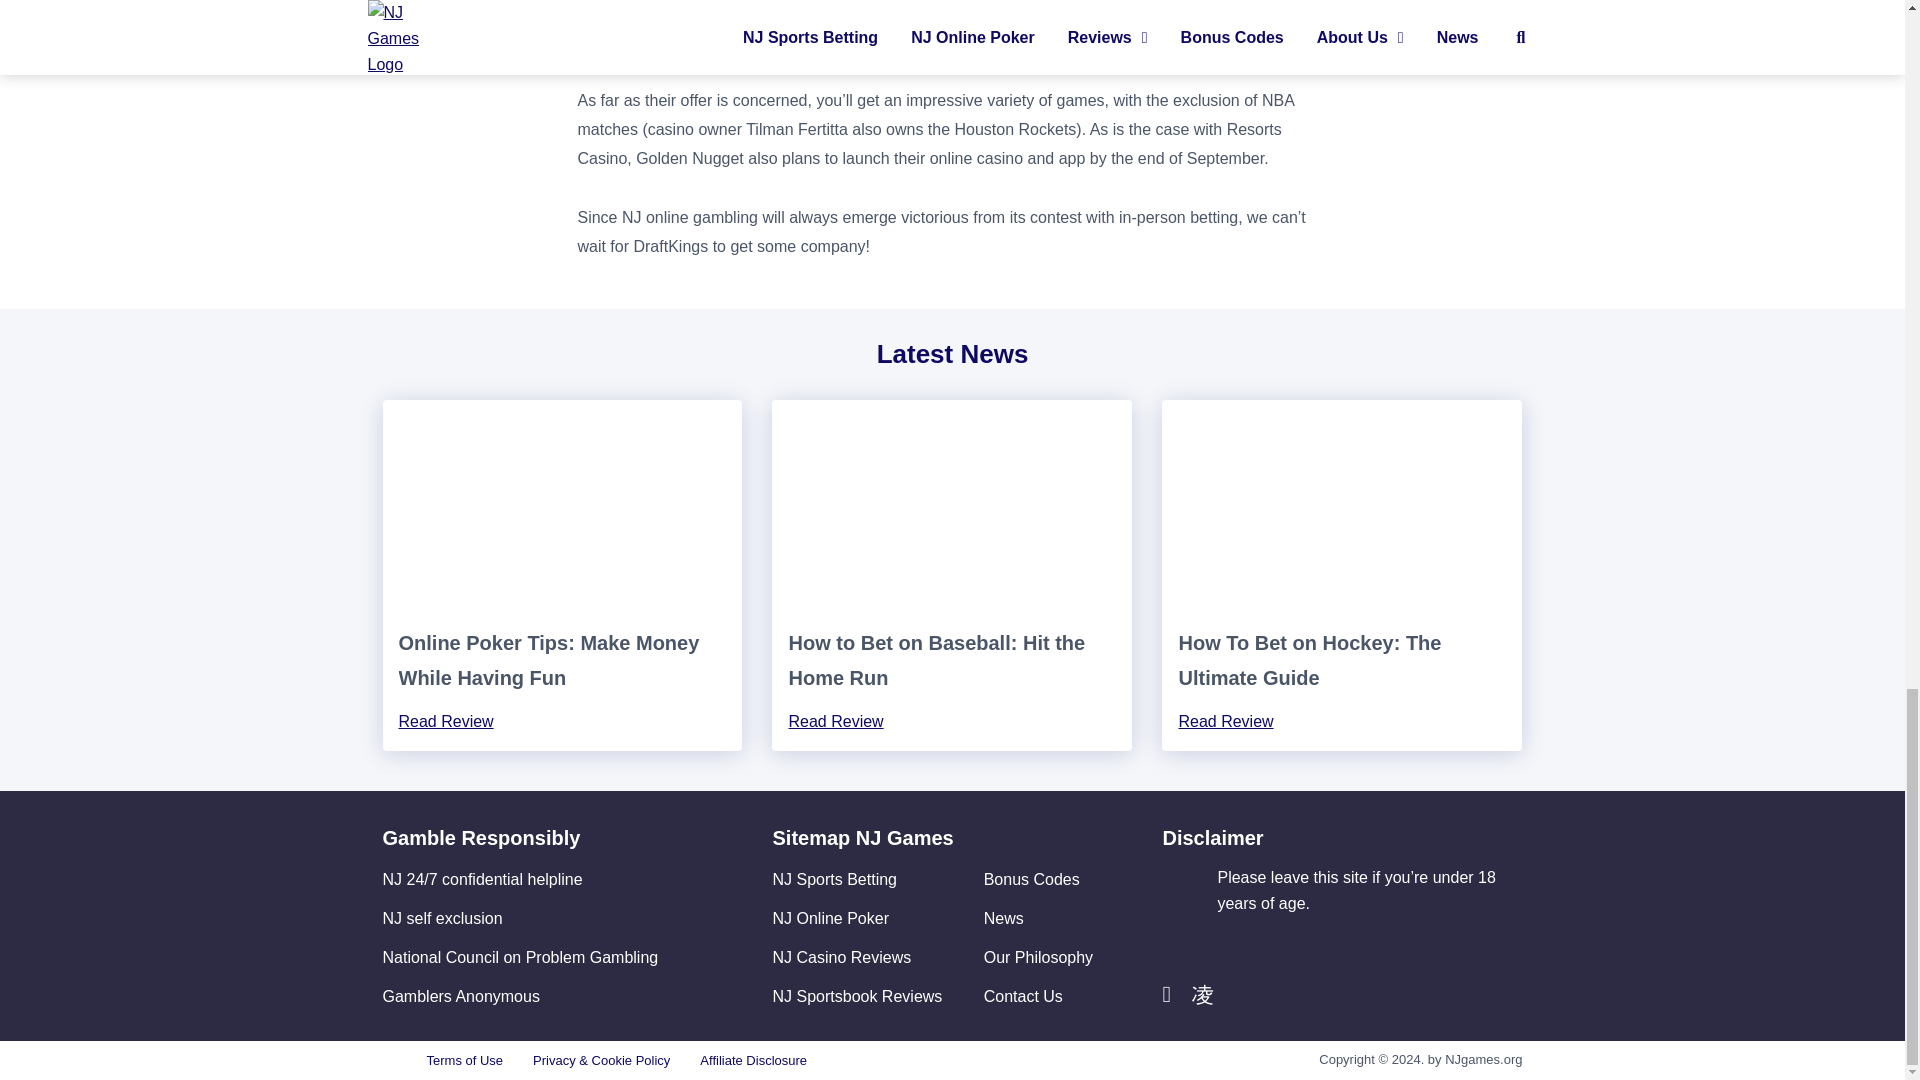 The height and width of the screenshot is (1080, 1920). I want to click on Read Review, so click(835, 721).